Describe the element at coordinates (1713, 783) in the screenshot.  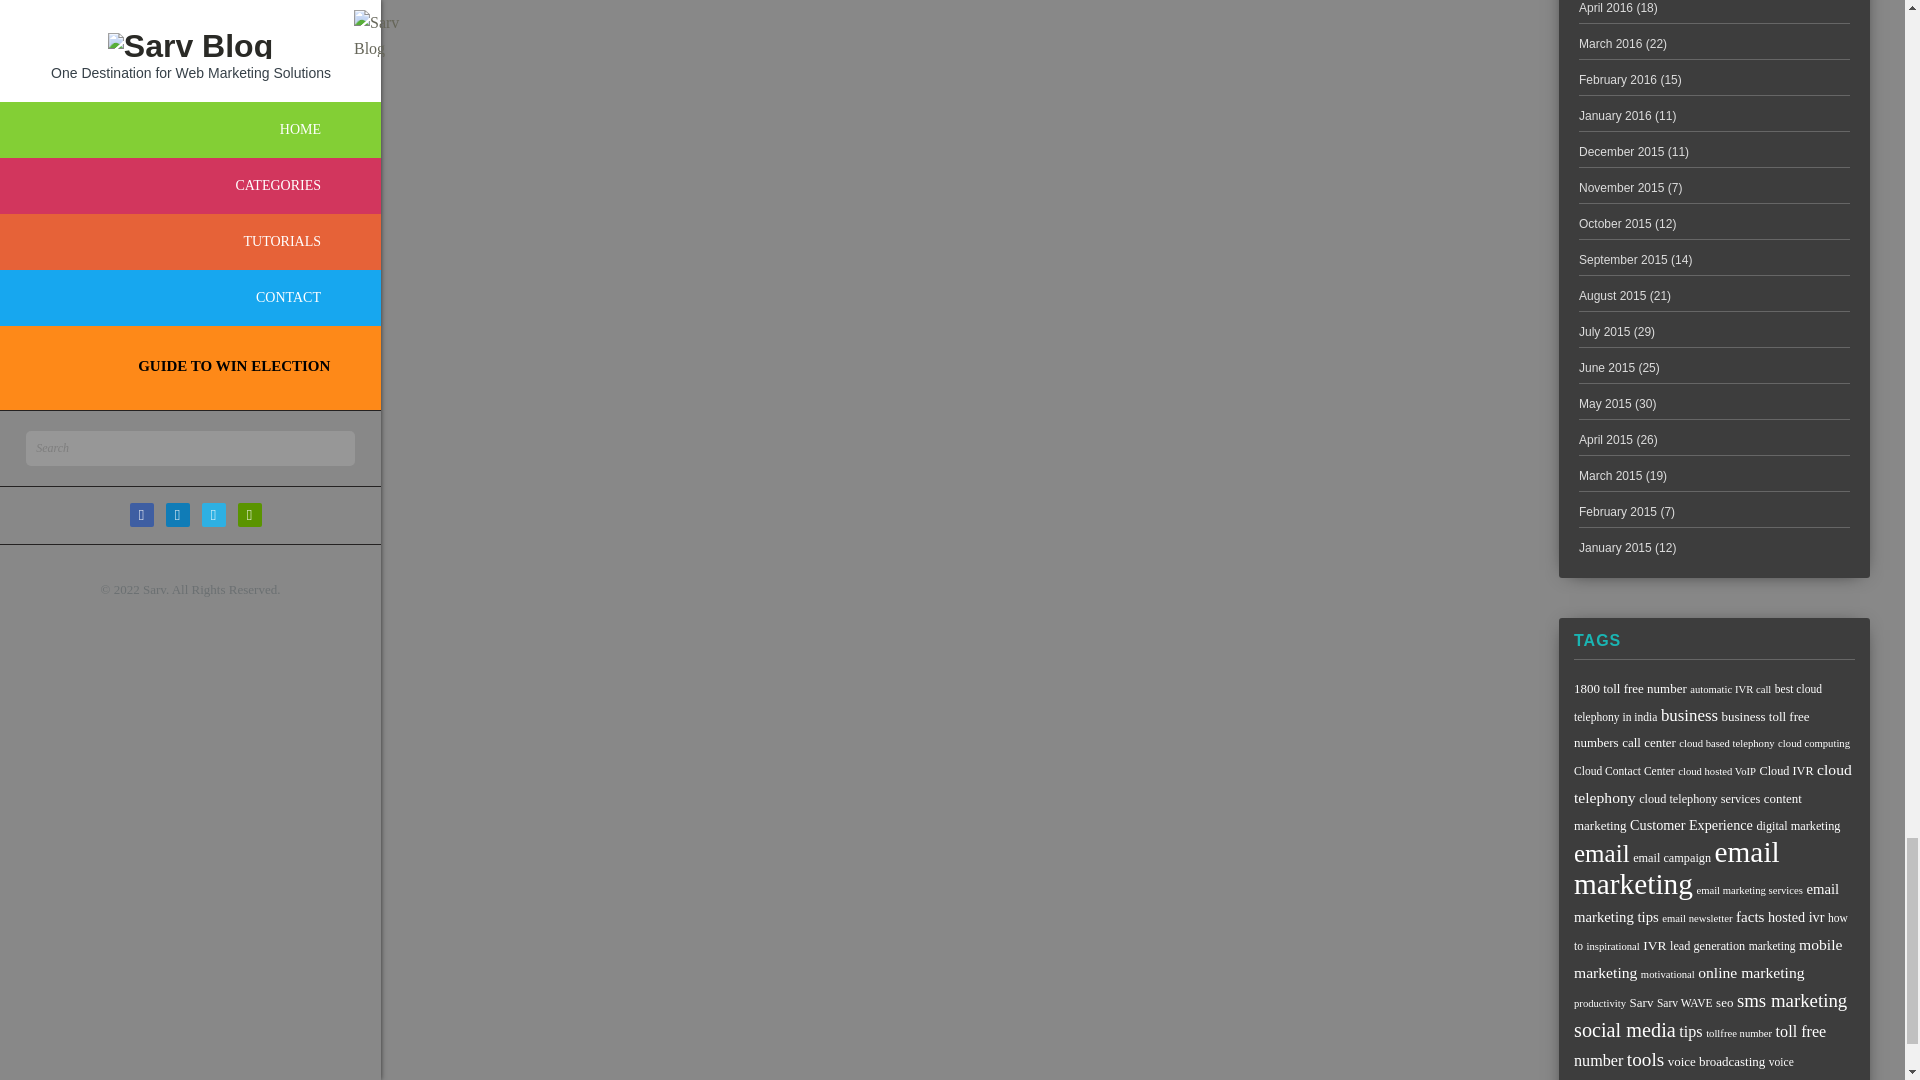
I see `16 topics` at that location.